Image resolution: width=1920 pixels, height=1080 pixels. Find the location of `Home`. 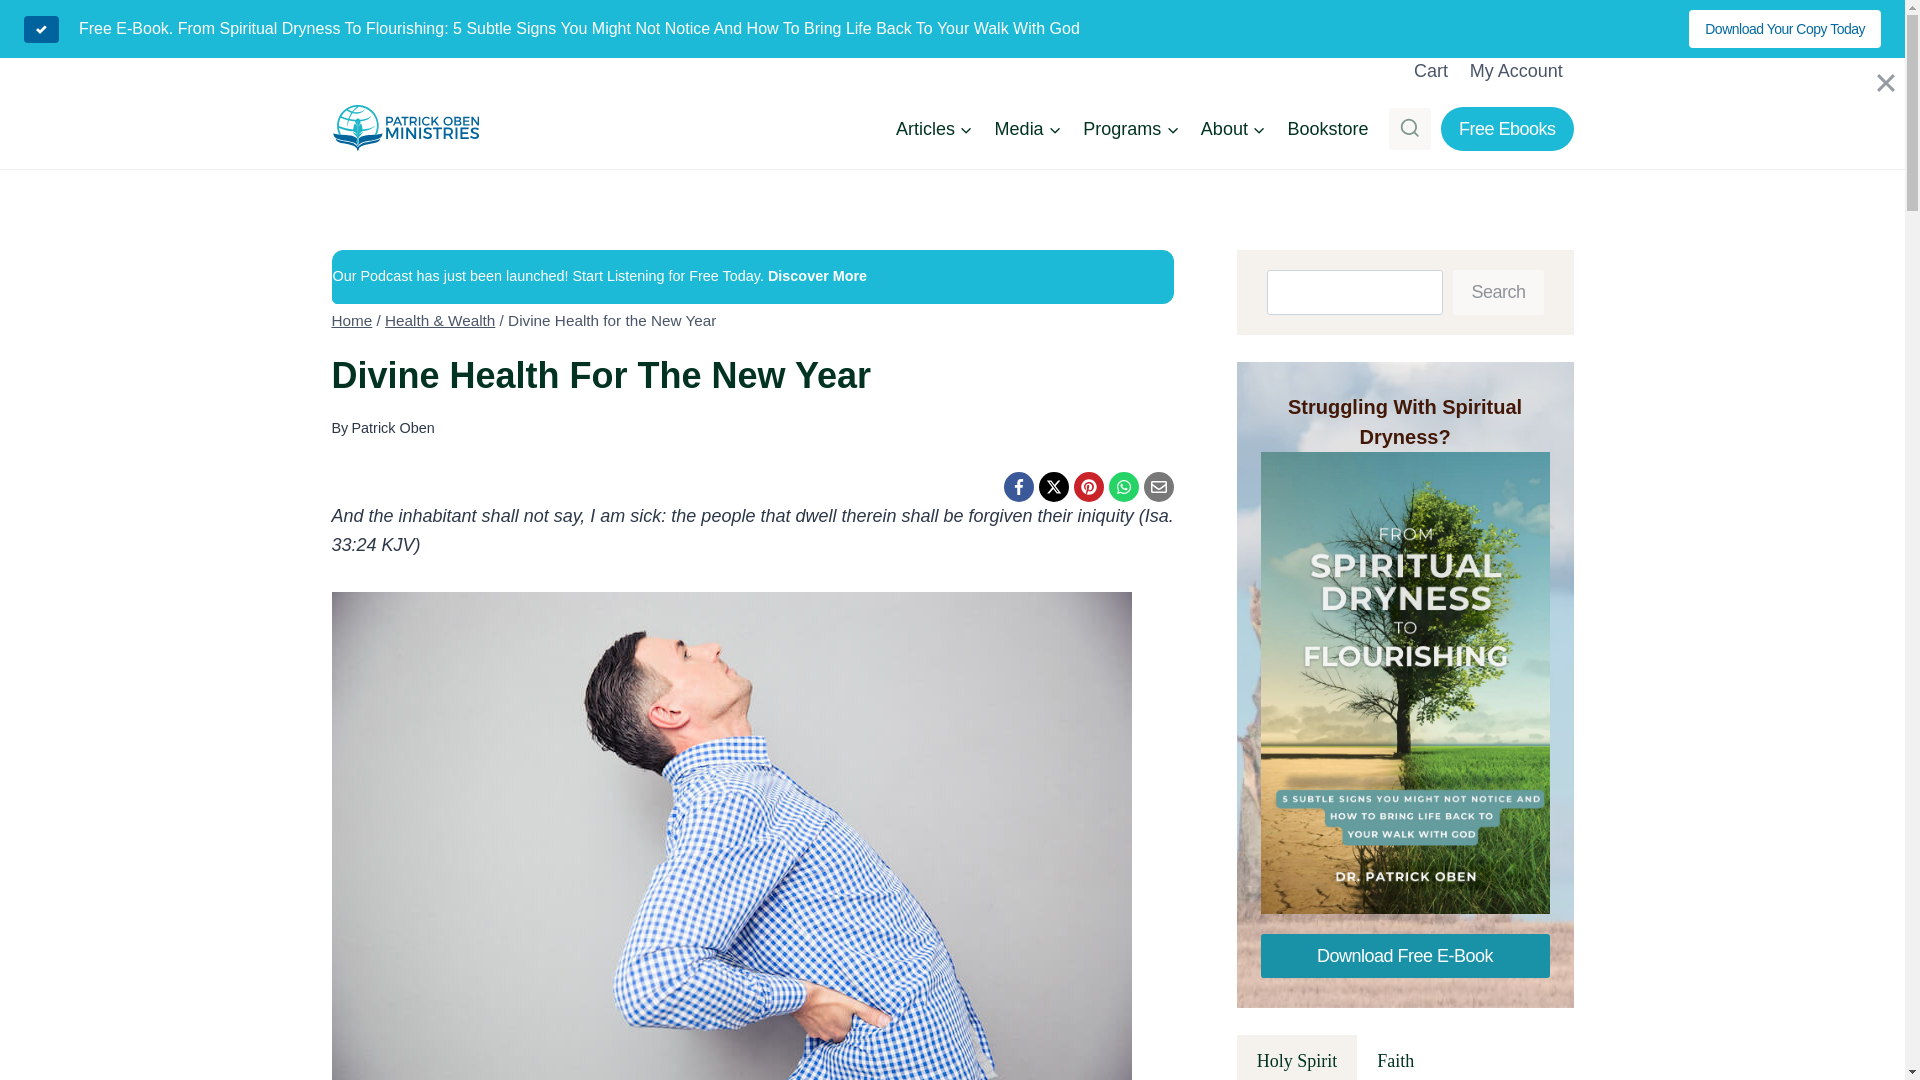

Home is located at coordinates (352, 320).